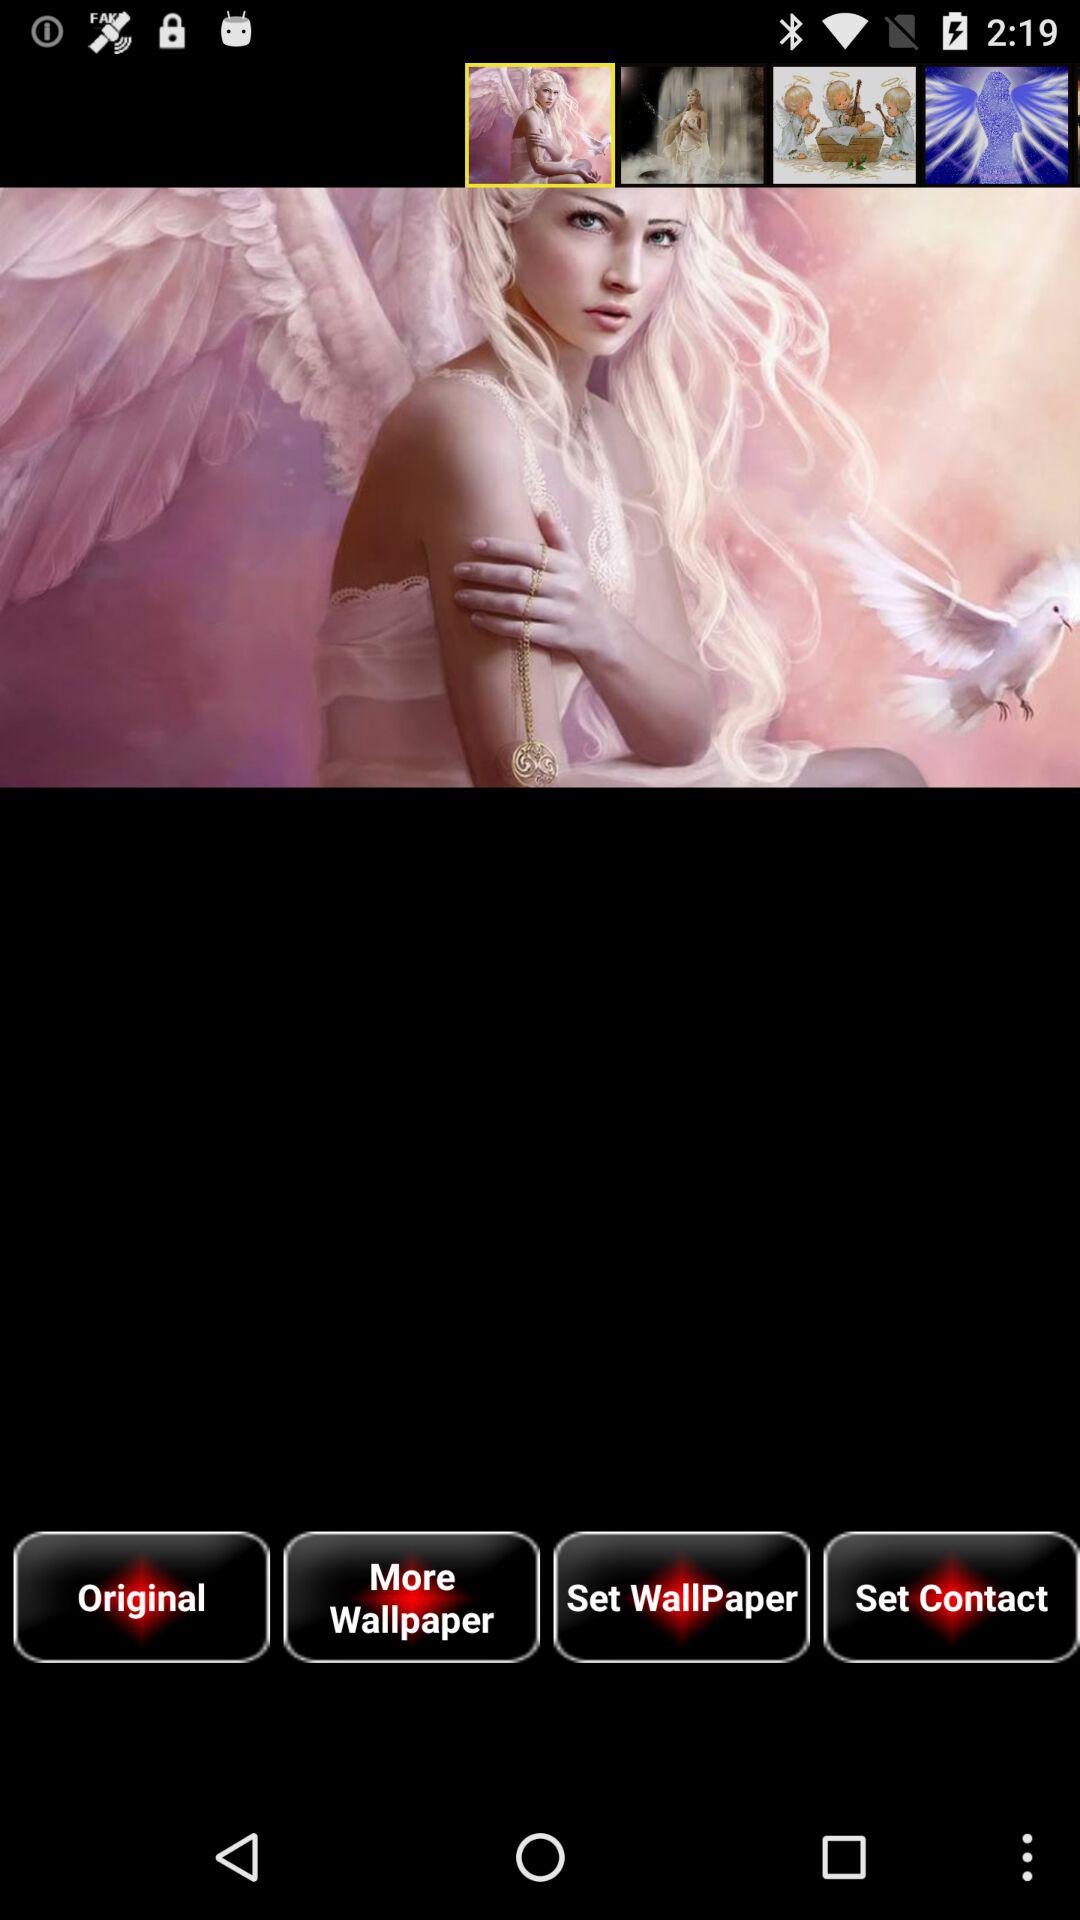 This screenshot has height=1920, width=1080. Describe the element at coordinates (540, 487) in the screenshot. I see `toggle a select option` at that location.